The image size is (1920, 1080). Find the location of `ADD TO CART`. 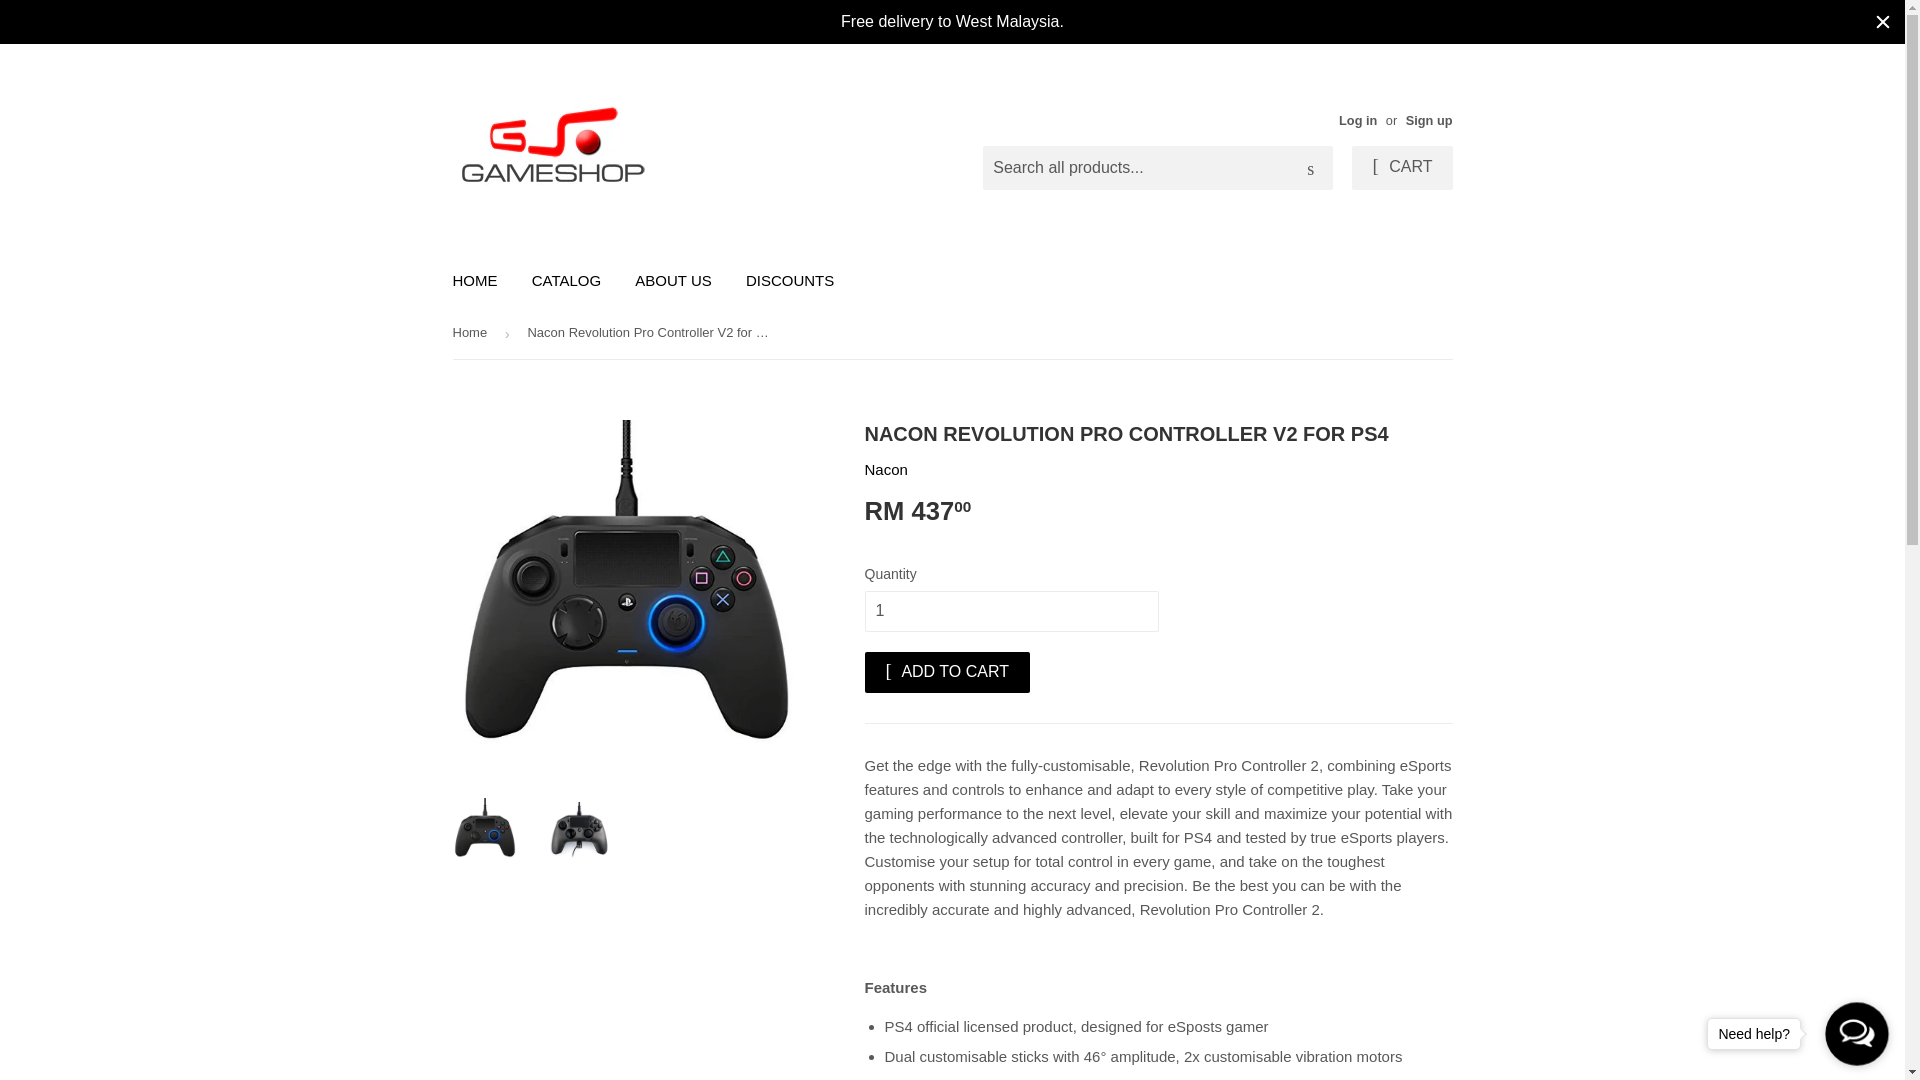

ADD TO CART is located at coordinates (946, 672).